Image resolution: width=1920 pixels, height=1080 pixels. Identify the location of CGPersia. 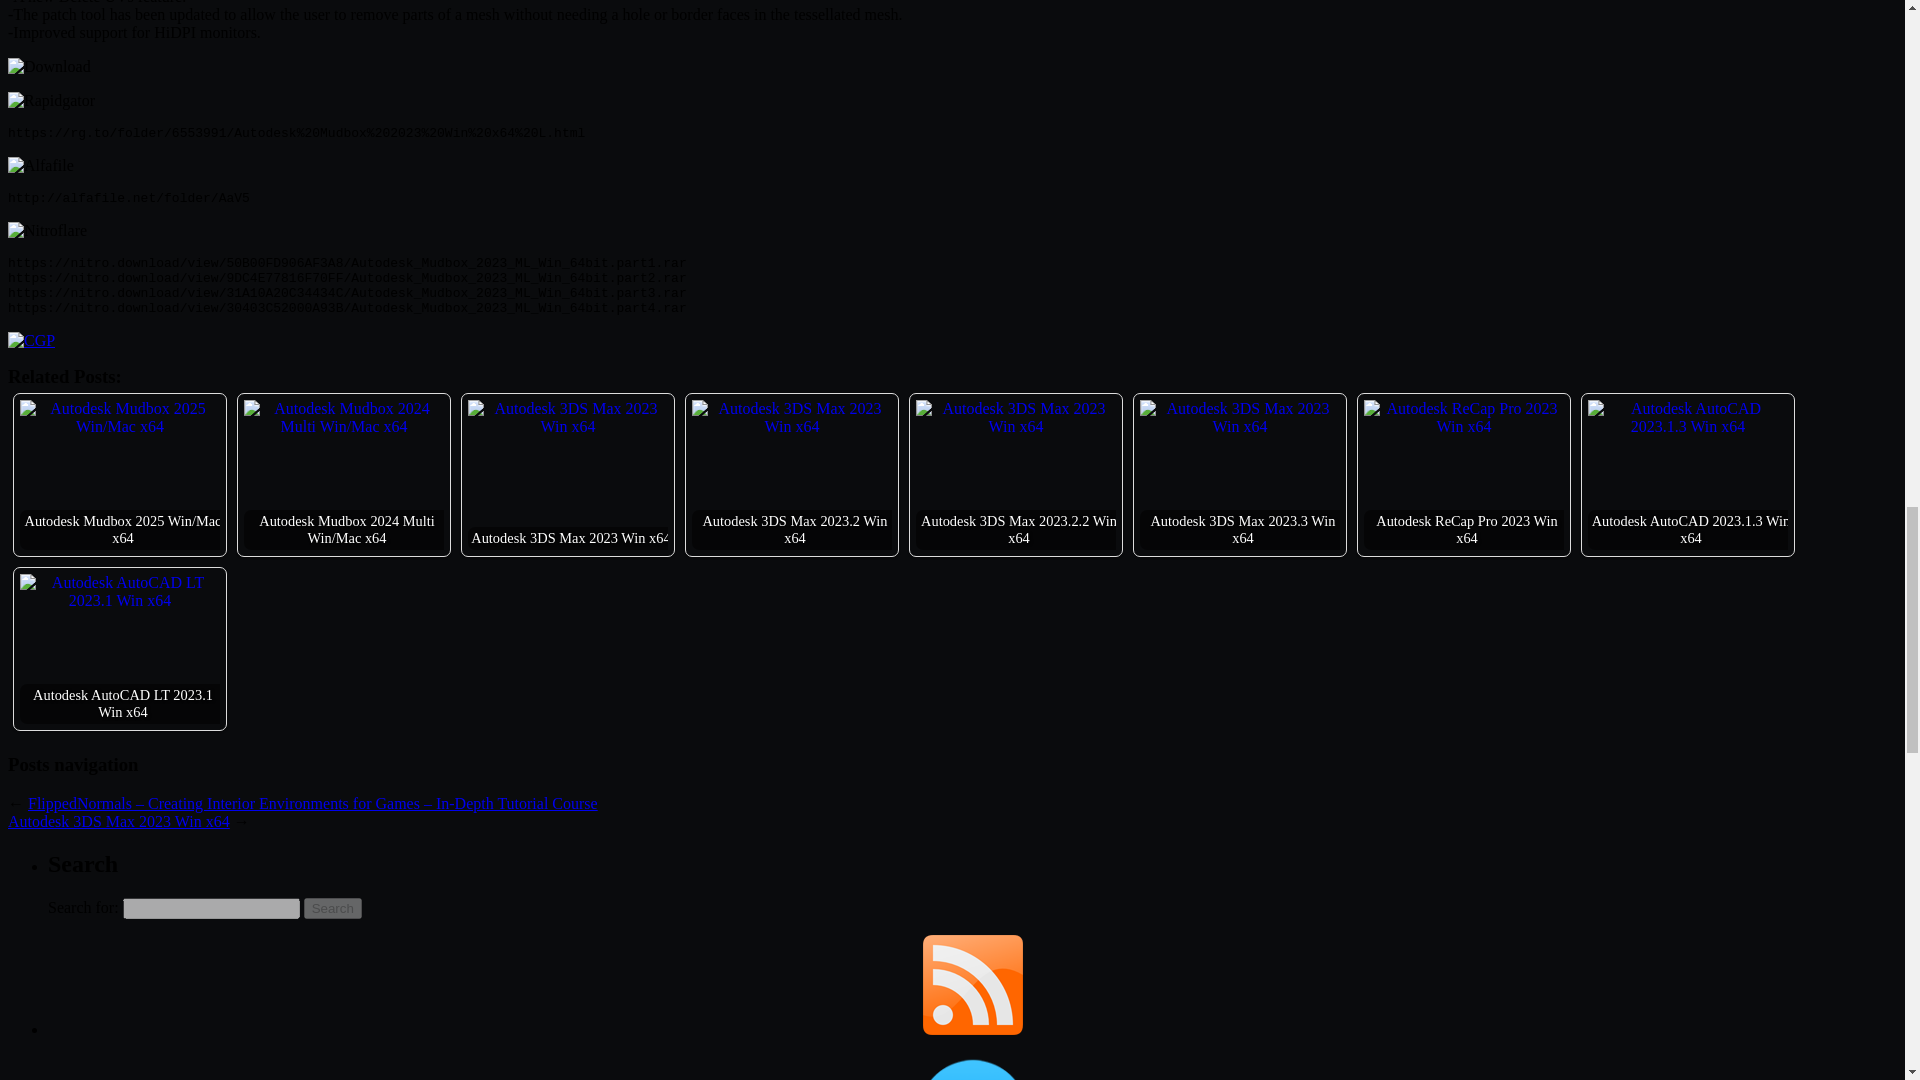
(31, 340).